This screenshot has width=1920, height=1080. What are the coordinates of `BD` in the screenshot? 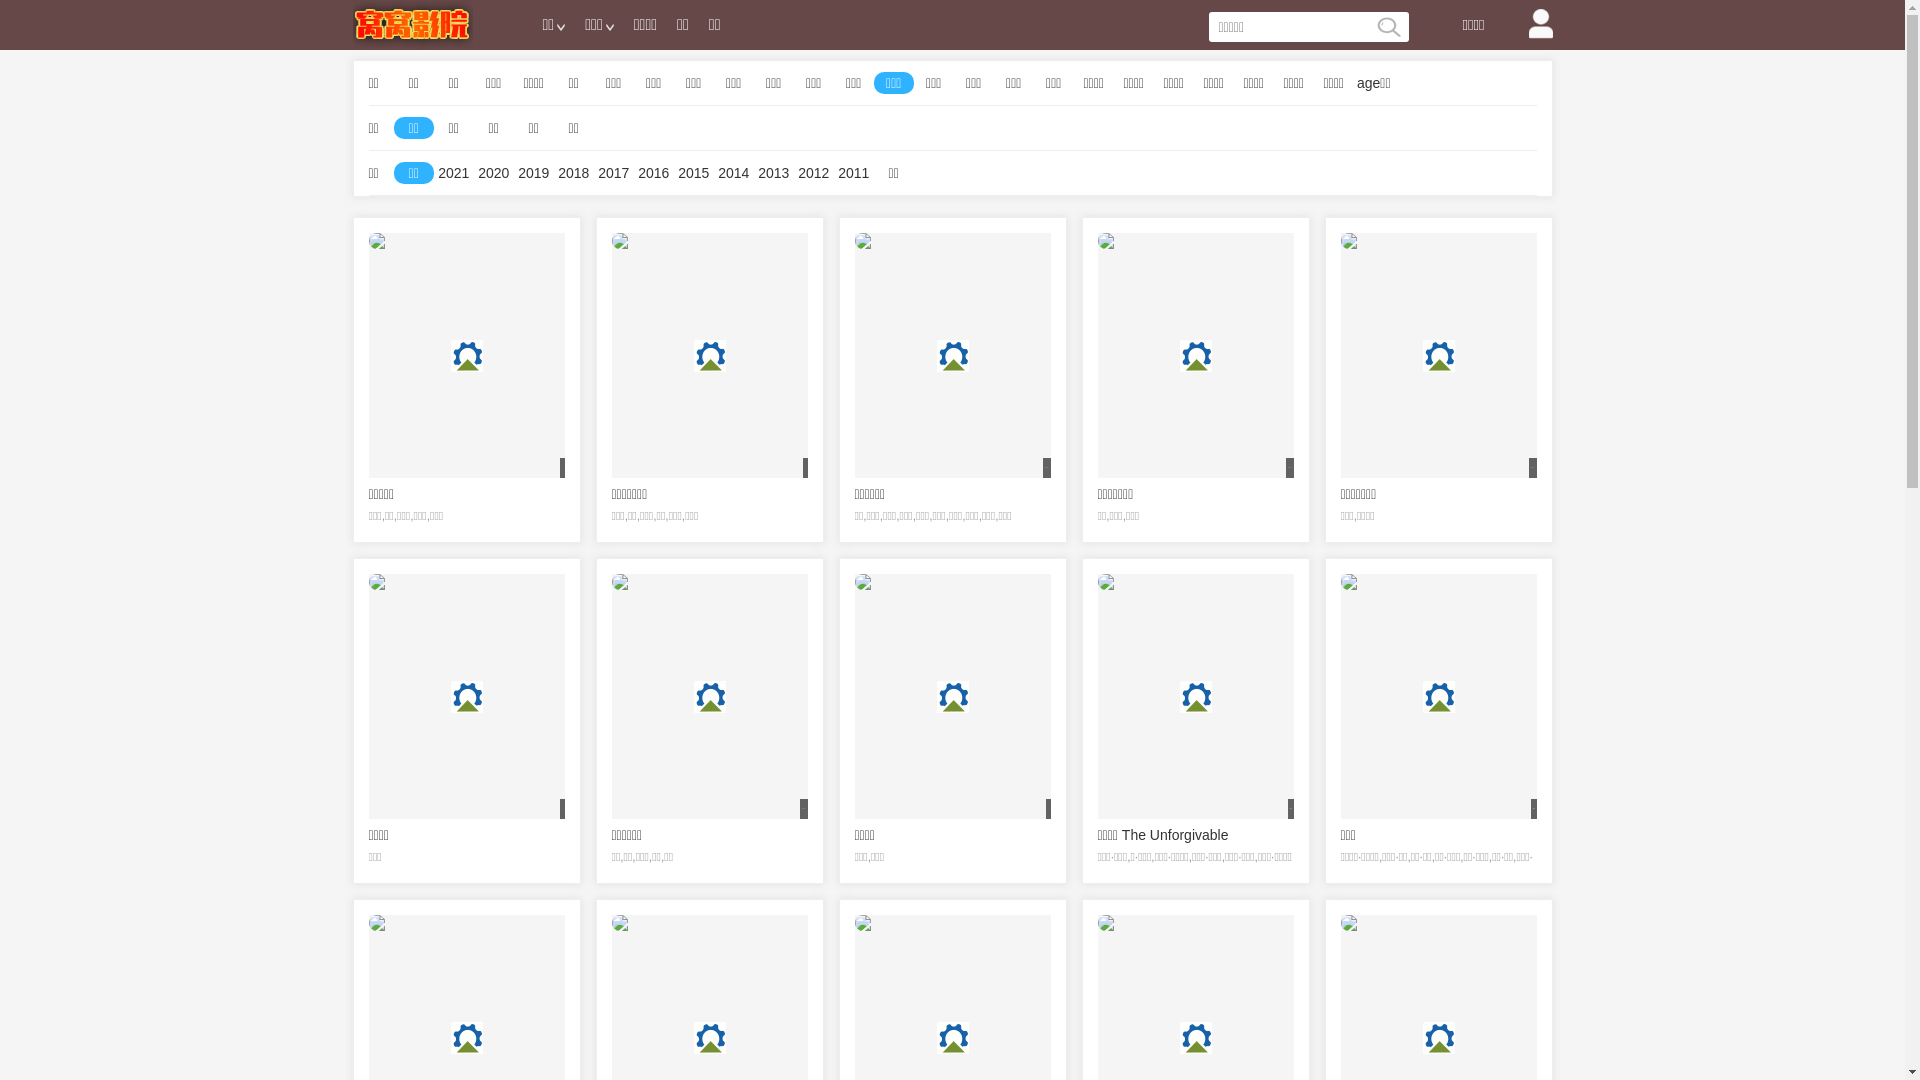 It's located at (1438, 582).